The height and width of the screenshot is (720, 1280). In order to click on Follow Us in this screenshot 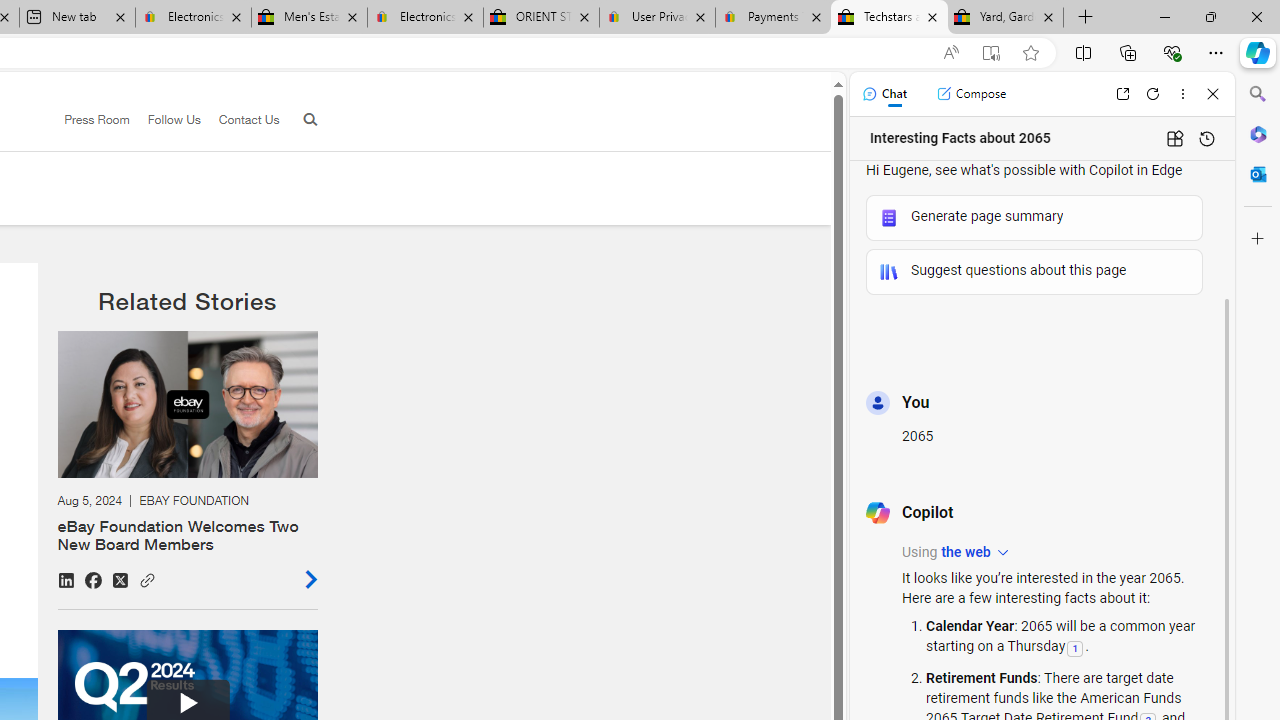, I will do `click(164, 120)`.